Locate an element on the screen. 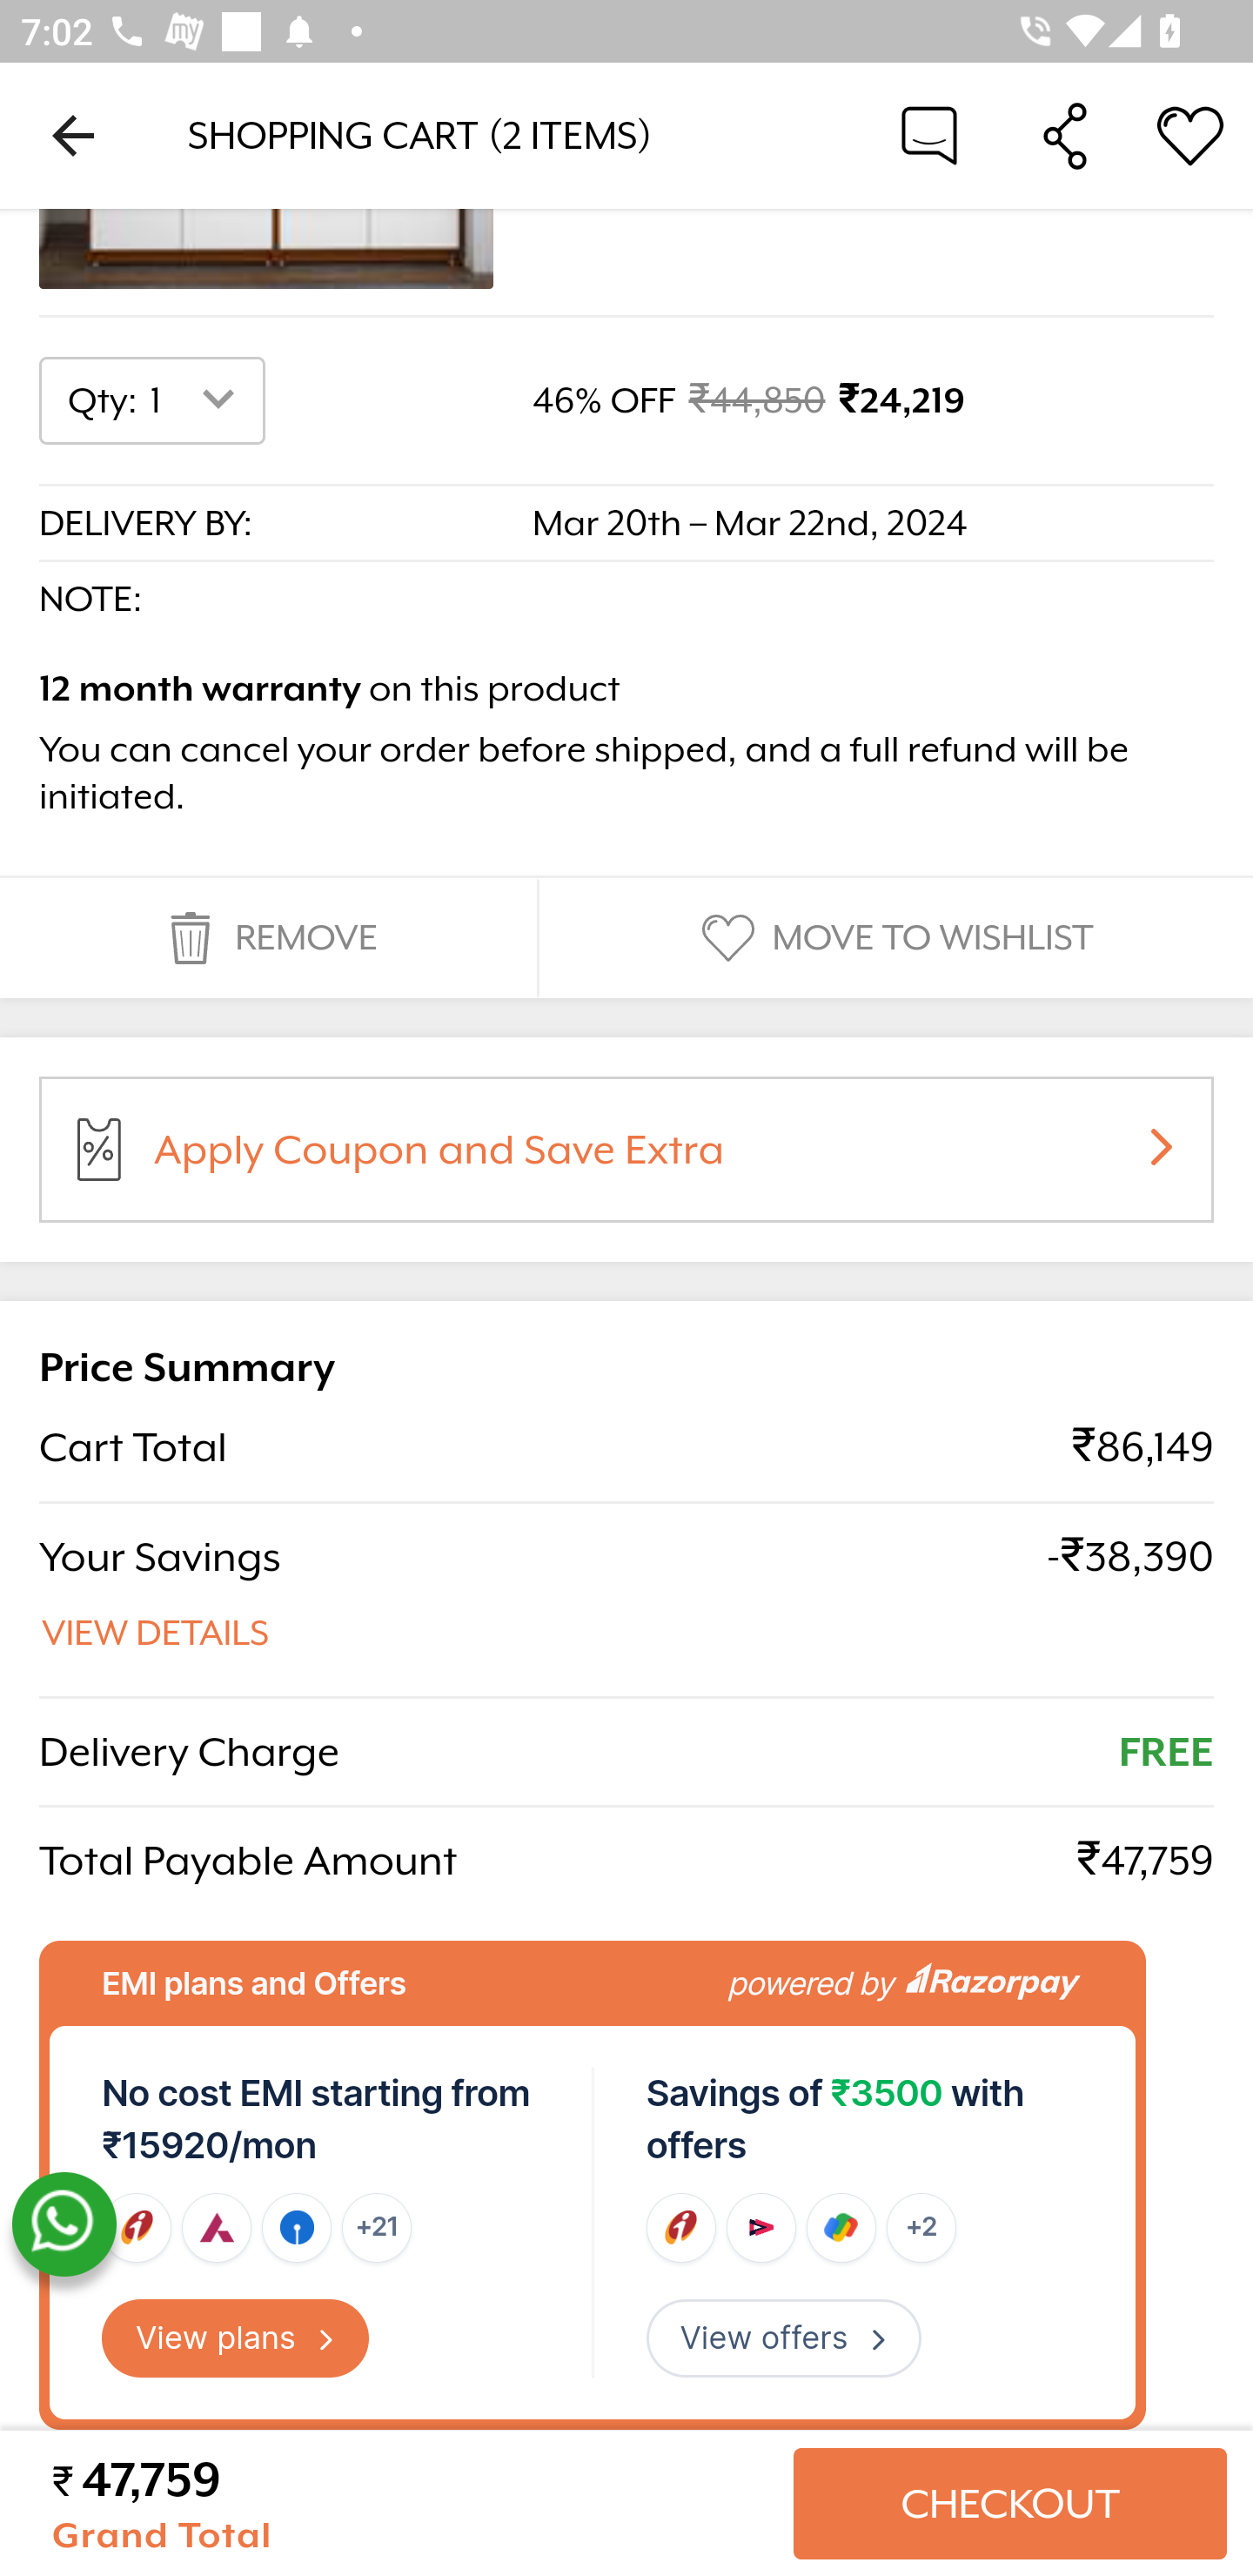 This screenshot has width=1253, height=2576. whatsapp is located at coordinates (64, 2226).